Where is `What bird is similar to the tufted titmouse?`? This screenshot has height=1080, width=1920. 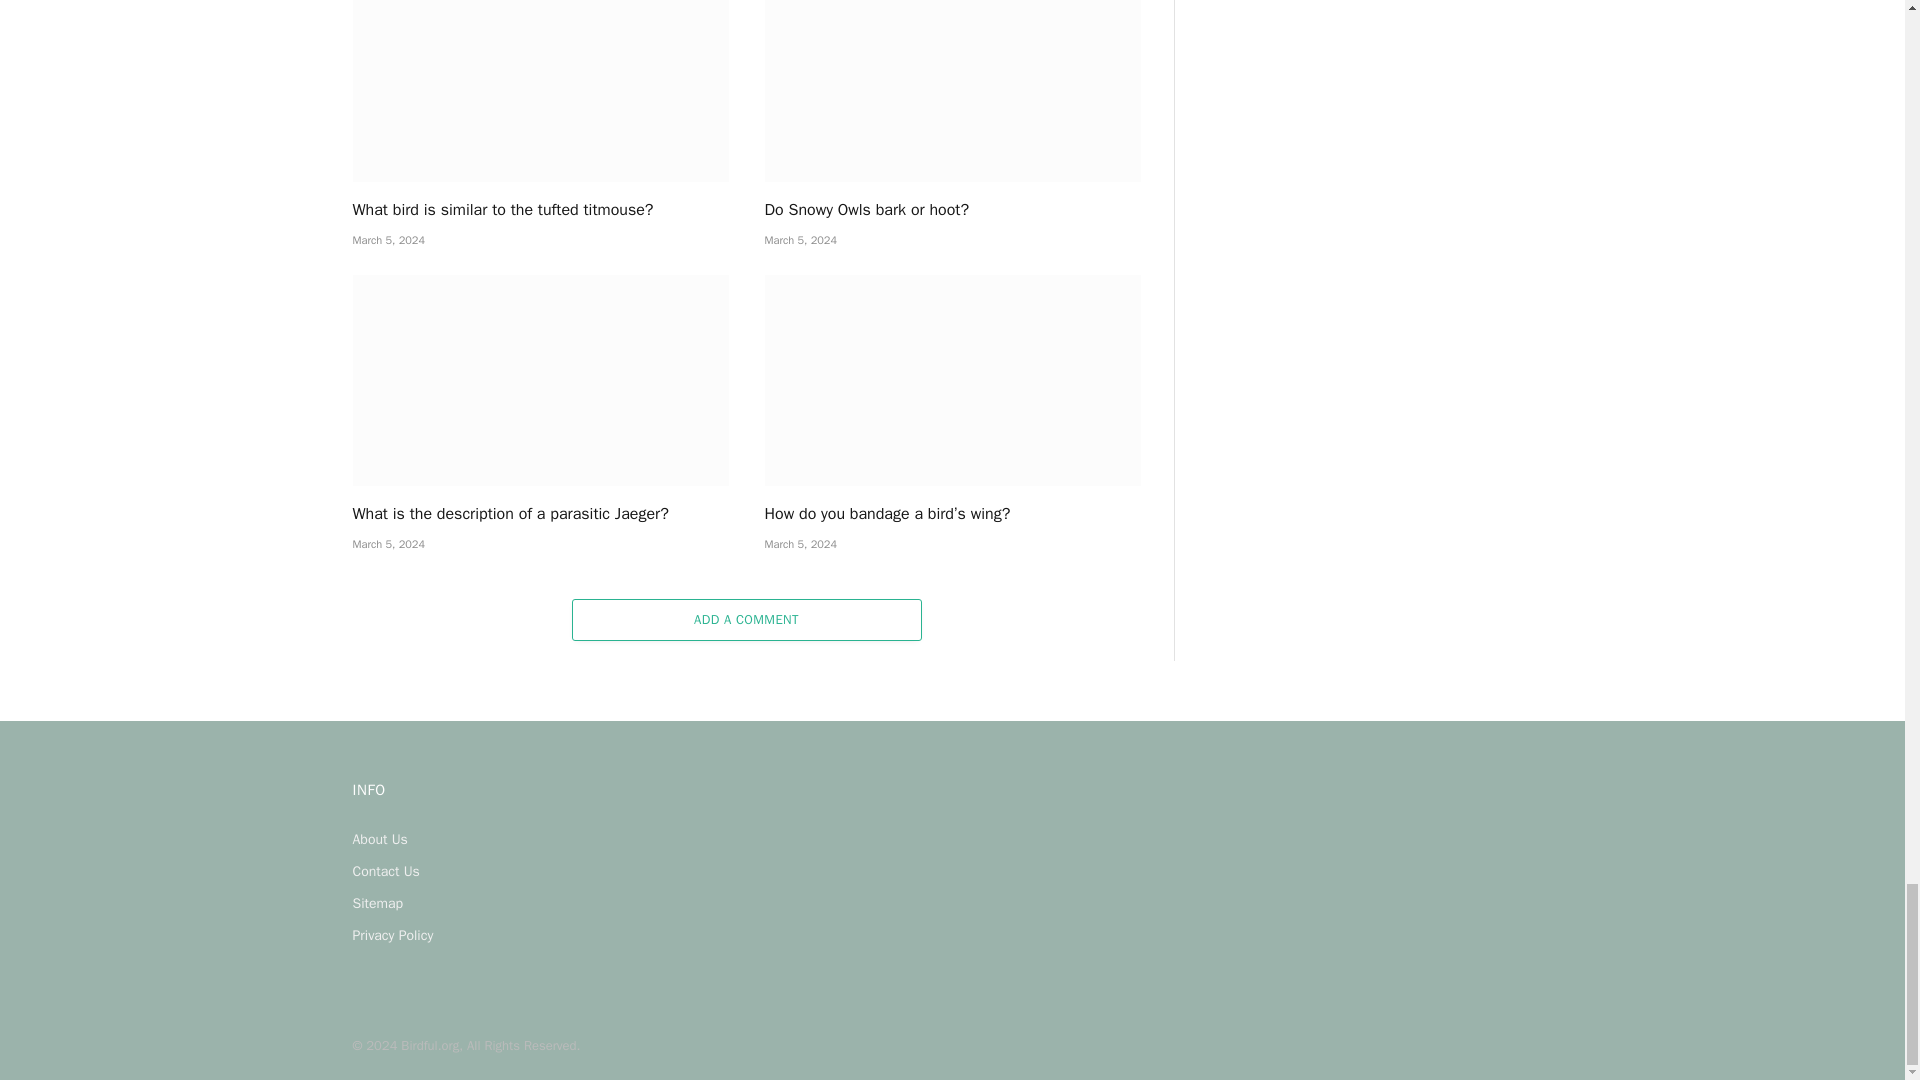
What bird is similar to the tufted titmouse? is located at coordinates (539, 210).